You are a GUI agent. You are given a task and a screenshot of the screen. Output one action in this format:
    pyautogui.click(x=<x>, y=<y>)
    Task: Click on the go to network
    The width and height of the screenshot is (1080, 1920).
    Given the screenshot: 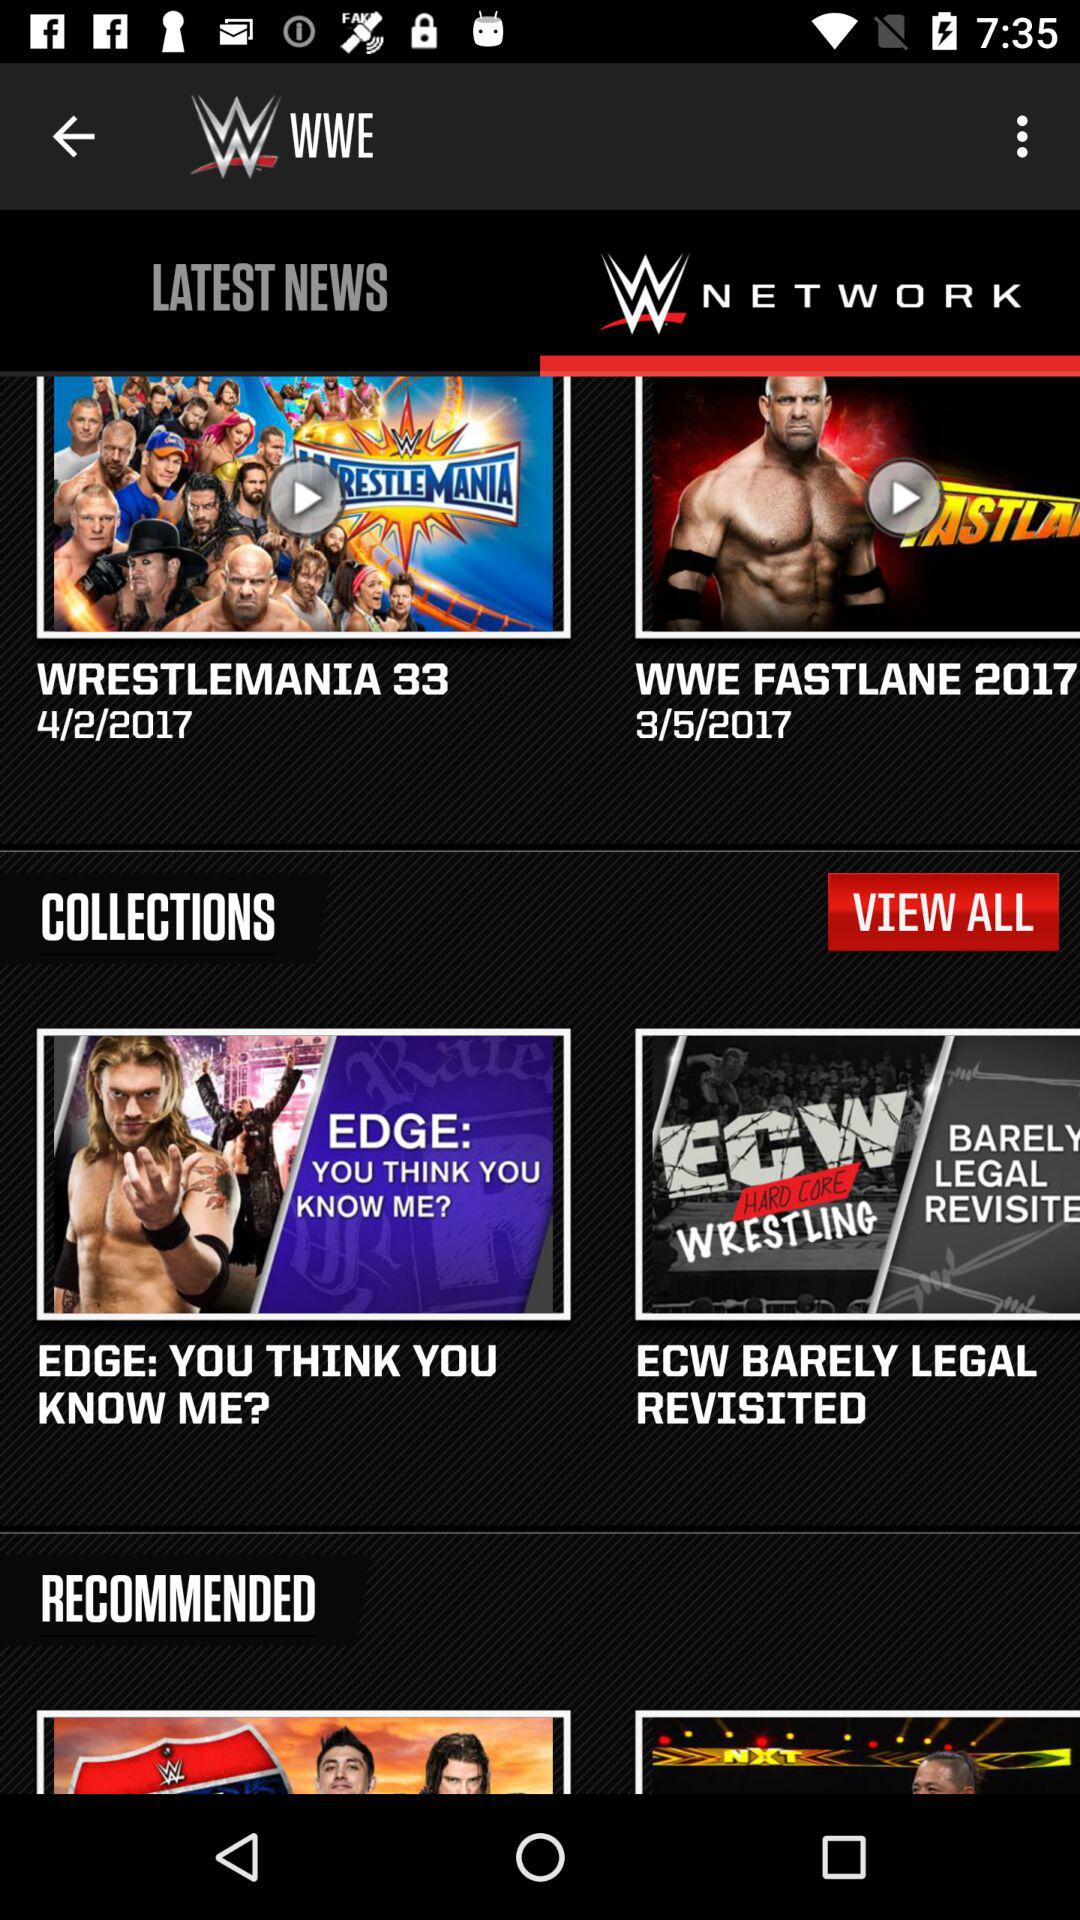 What is the action you would take?
    pyautogui.click(x=810, y=293)
    